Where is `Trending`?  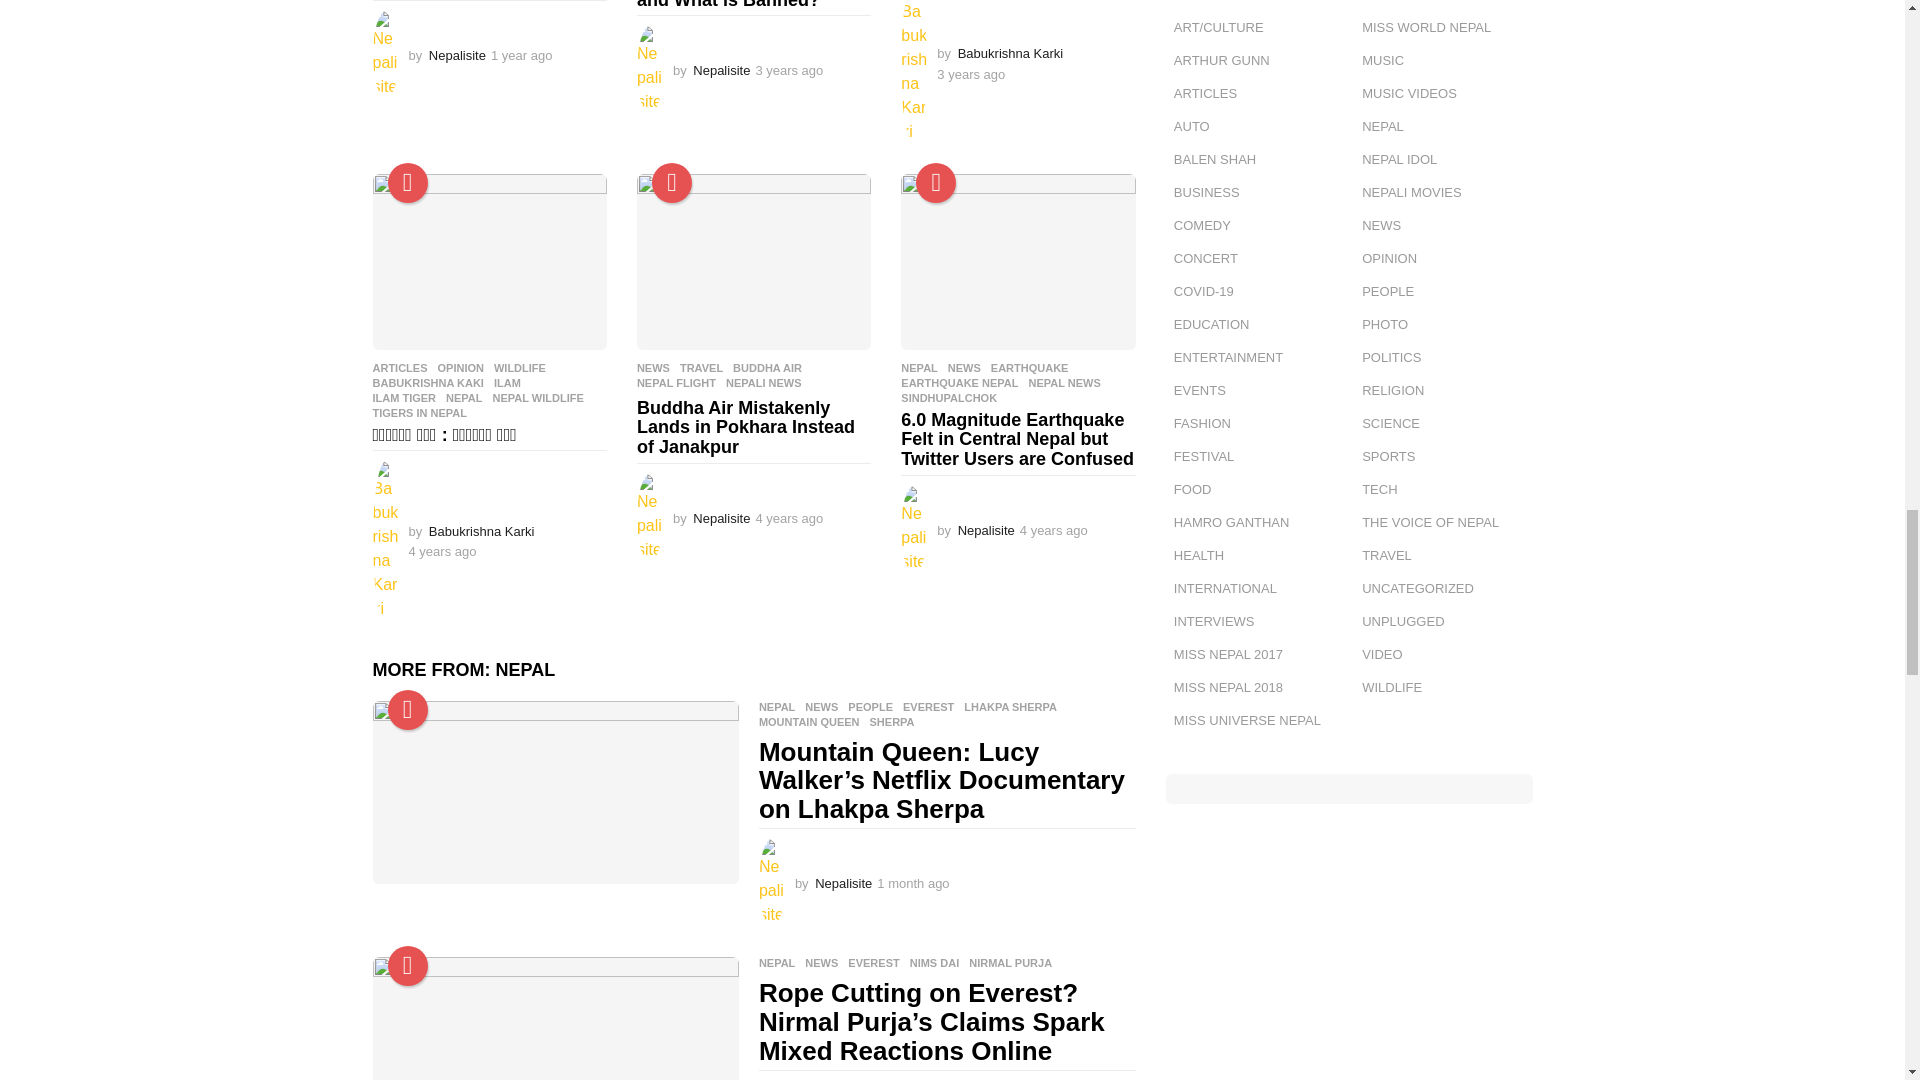 Trending is located at coordinates (408, 966).